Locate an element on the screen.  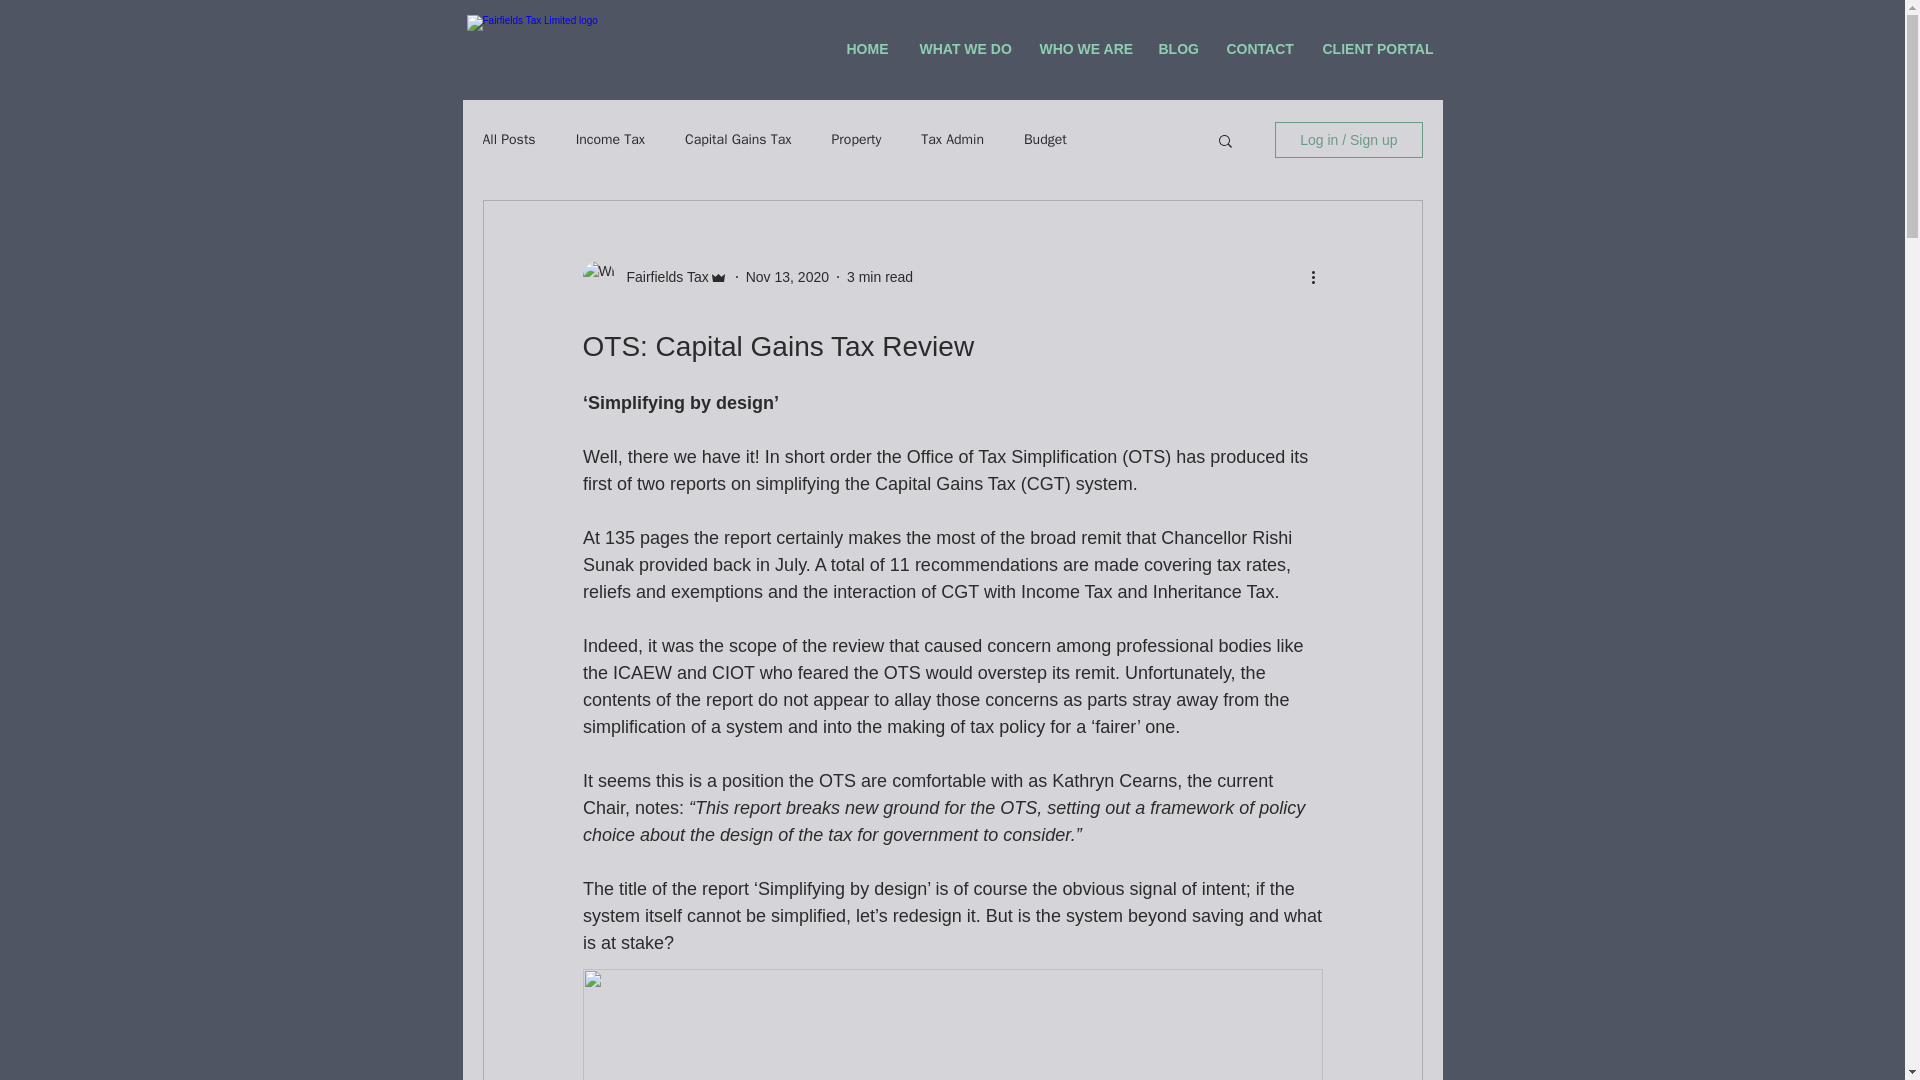
Capital Gains Tax is located at coordinates (738, 140).